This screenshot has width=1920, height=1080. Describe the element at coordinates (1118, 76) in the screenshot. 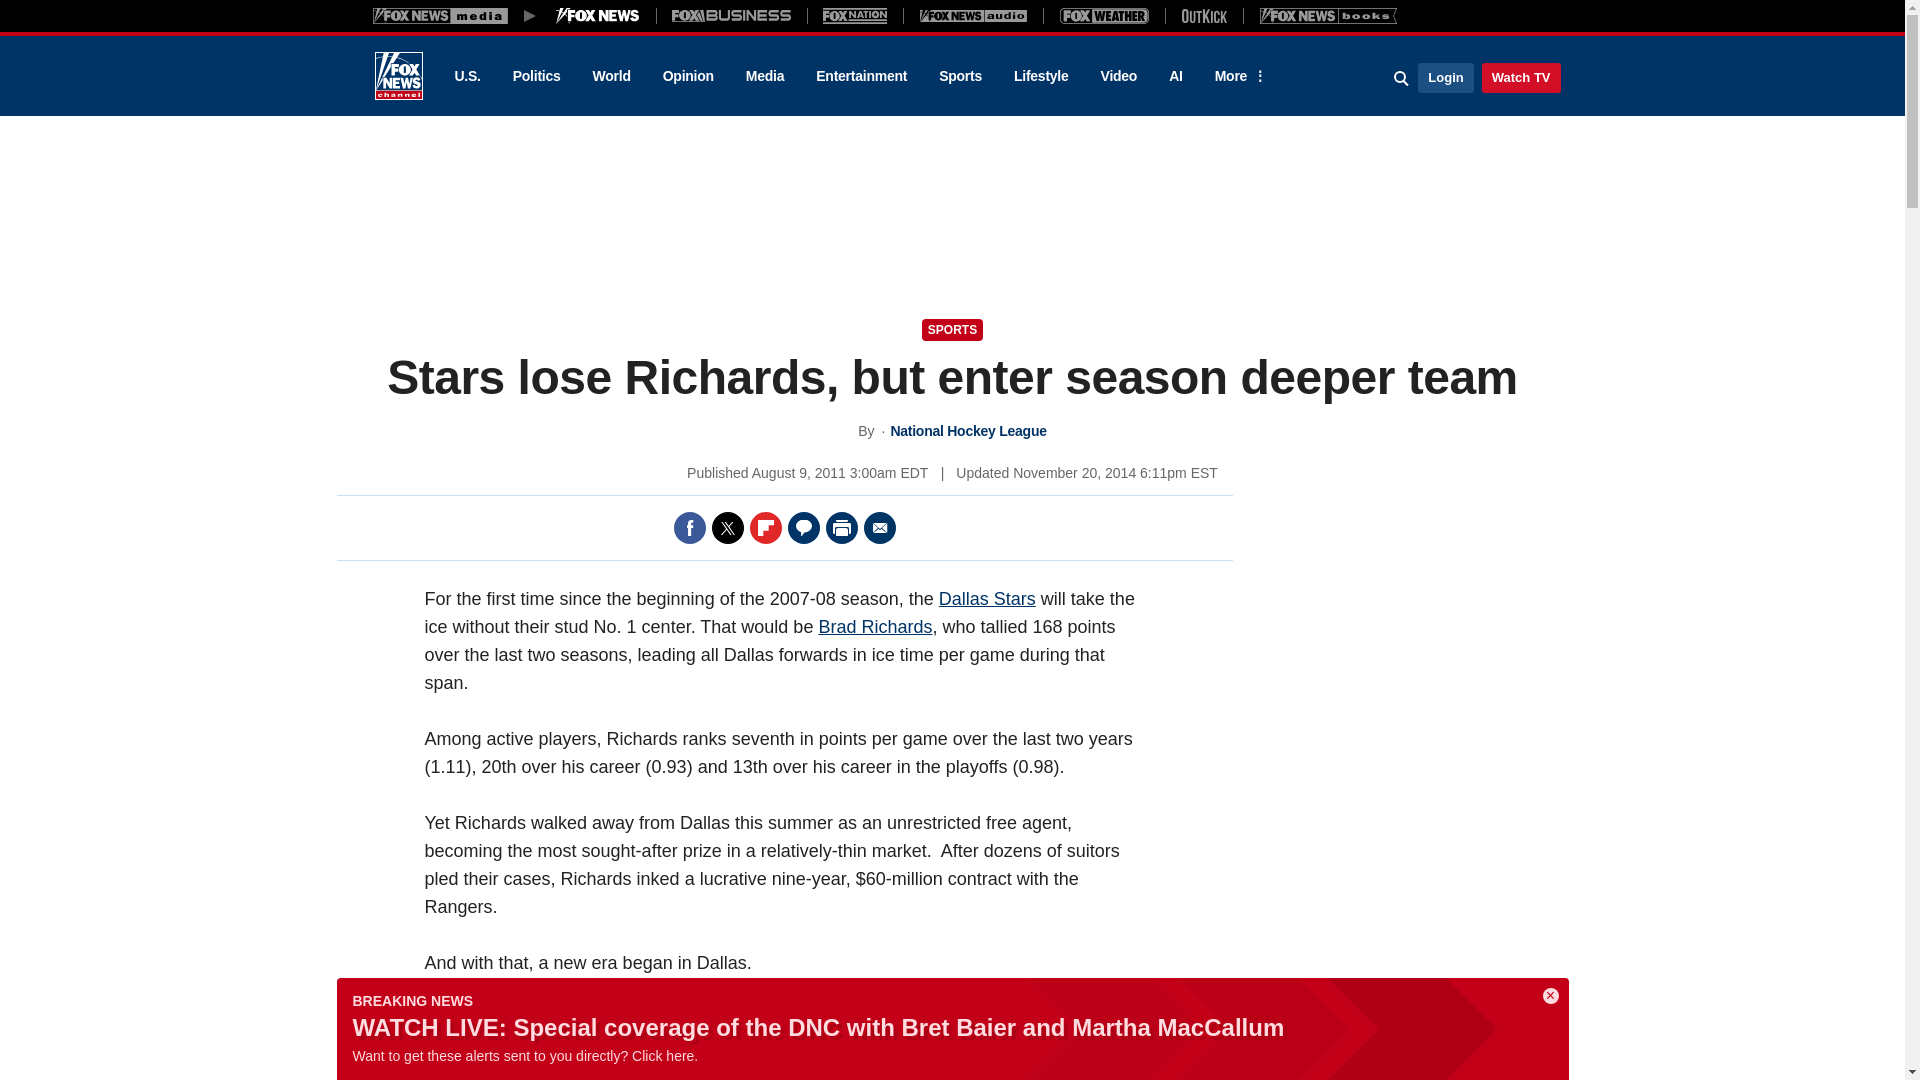

I see `Video` at that location.